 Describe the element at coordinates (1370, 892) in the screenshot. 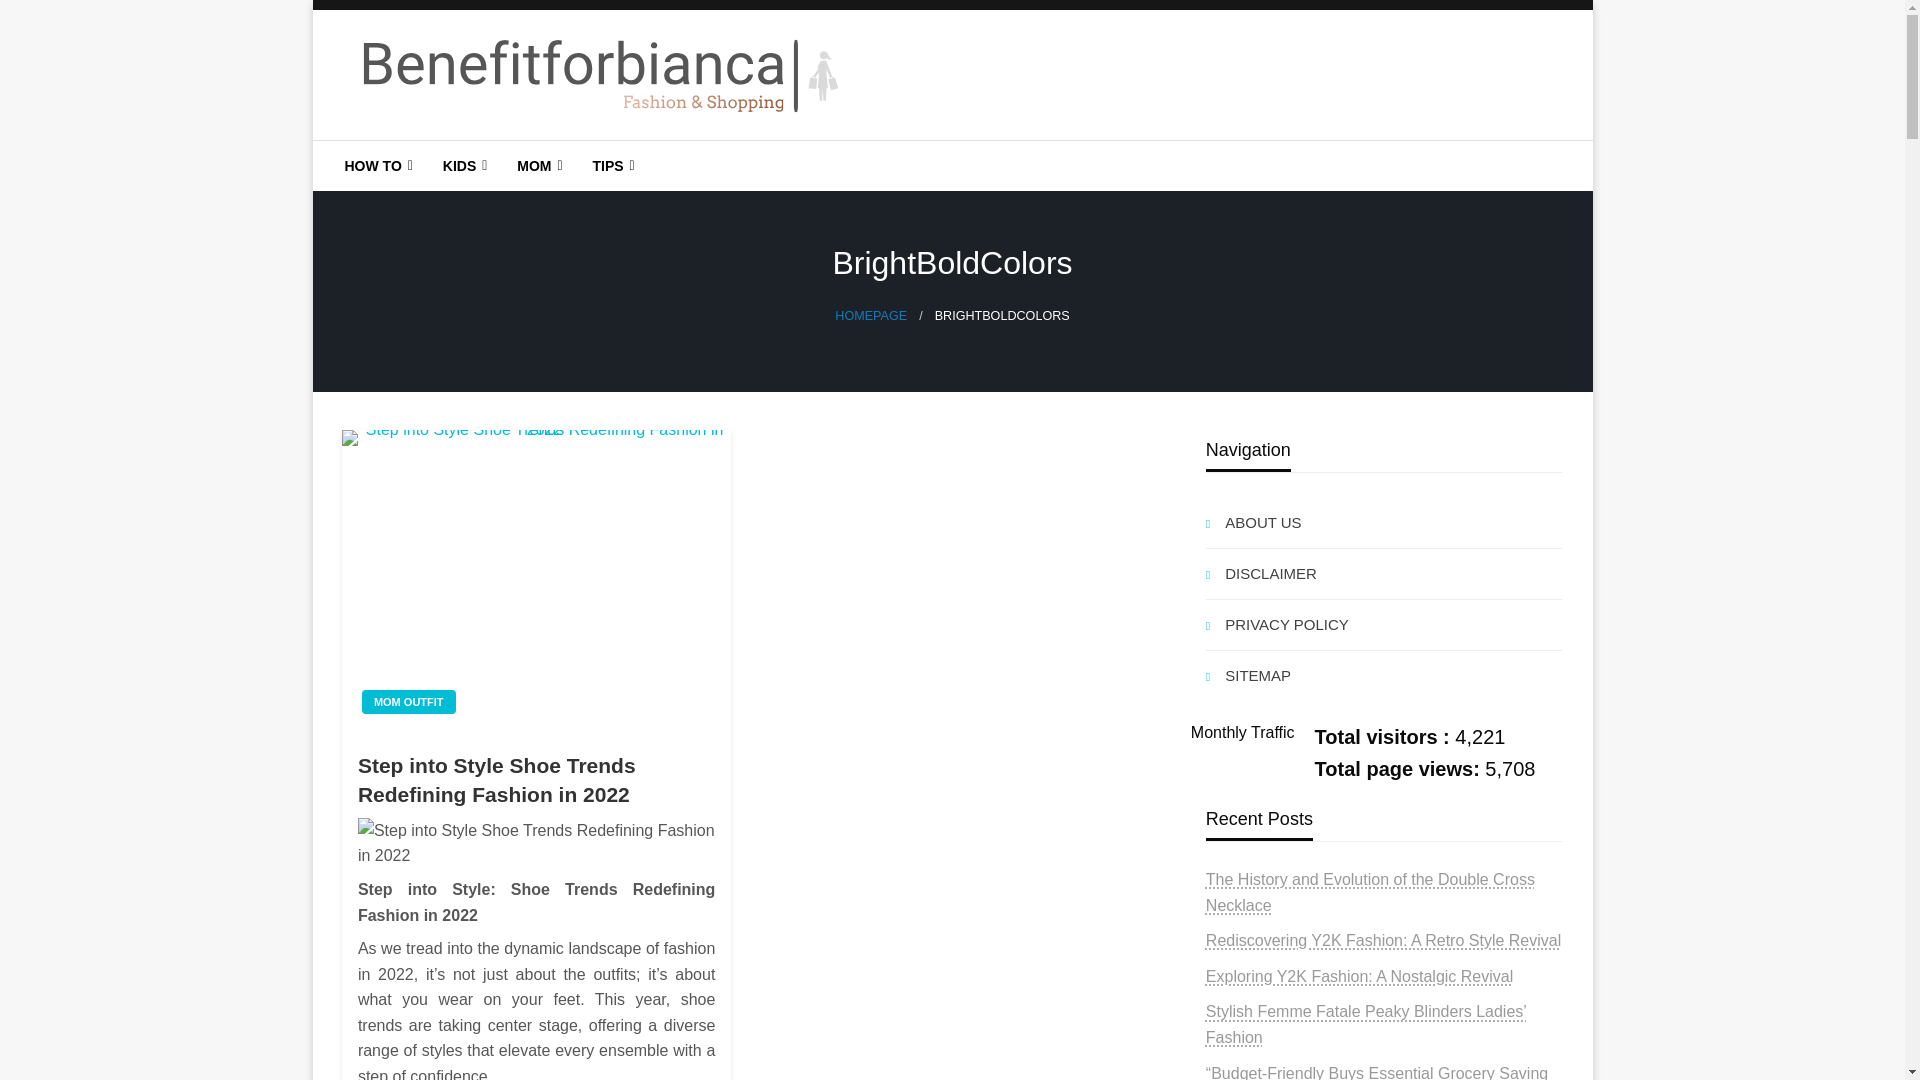

I see `The History and Evolution of the Double Cross Necklace` at that location.